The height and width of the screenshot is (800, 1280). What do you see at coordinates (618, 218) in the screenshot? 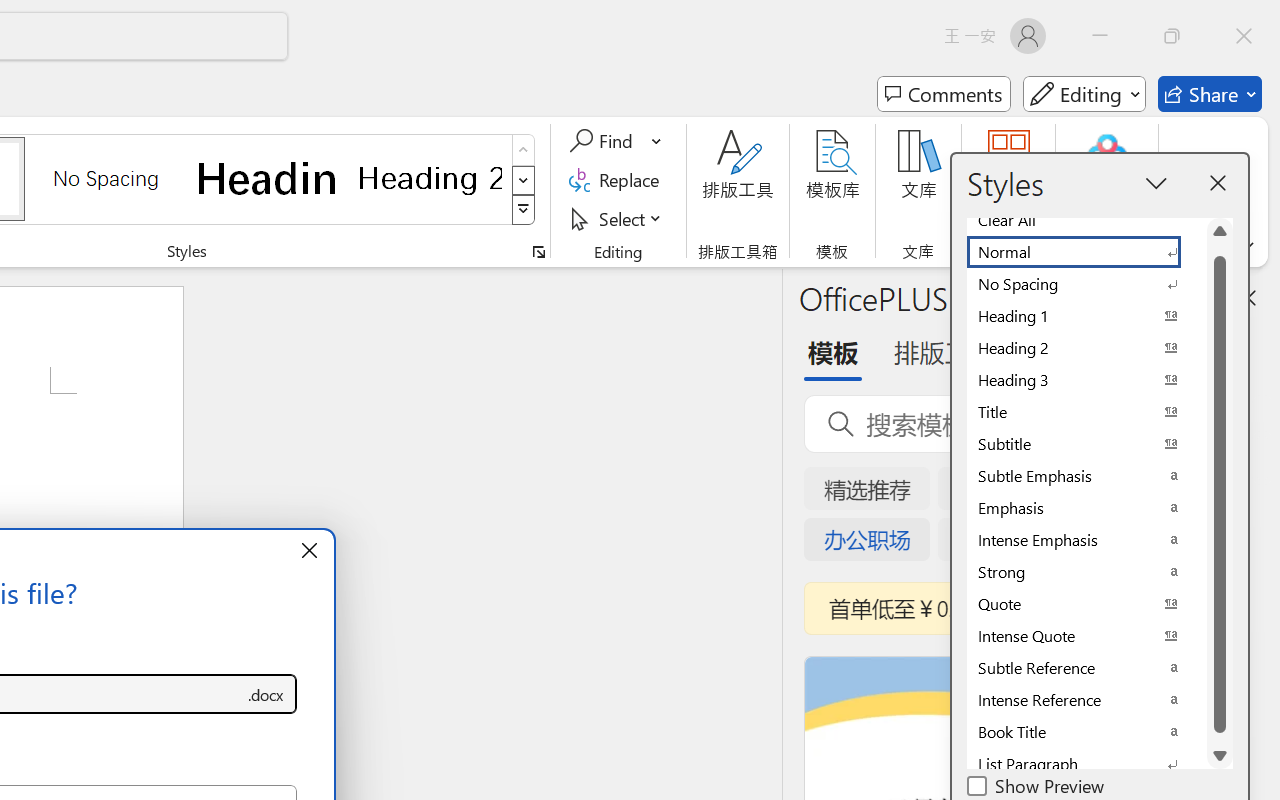
I see `Select` at bounding box center [618, 218].